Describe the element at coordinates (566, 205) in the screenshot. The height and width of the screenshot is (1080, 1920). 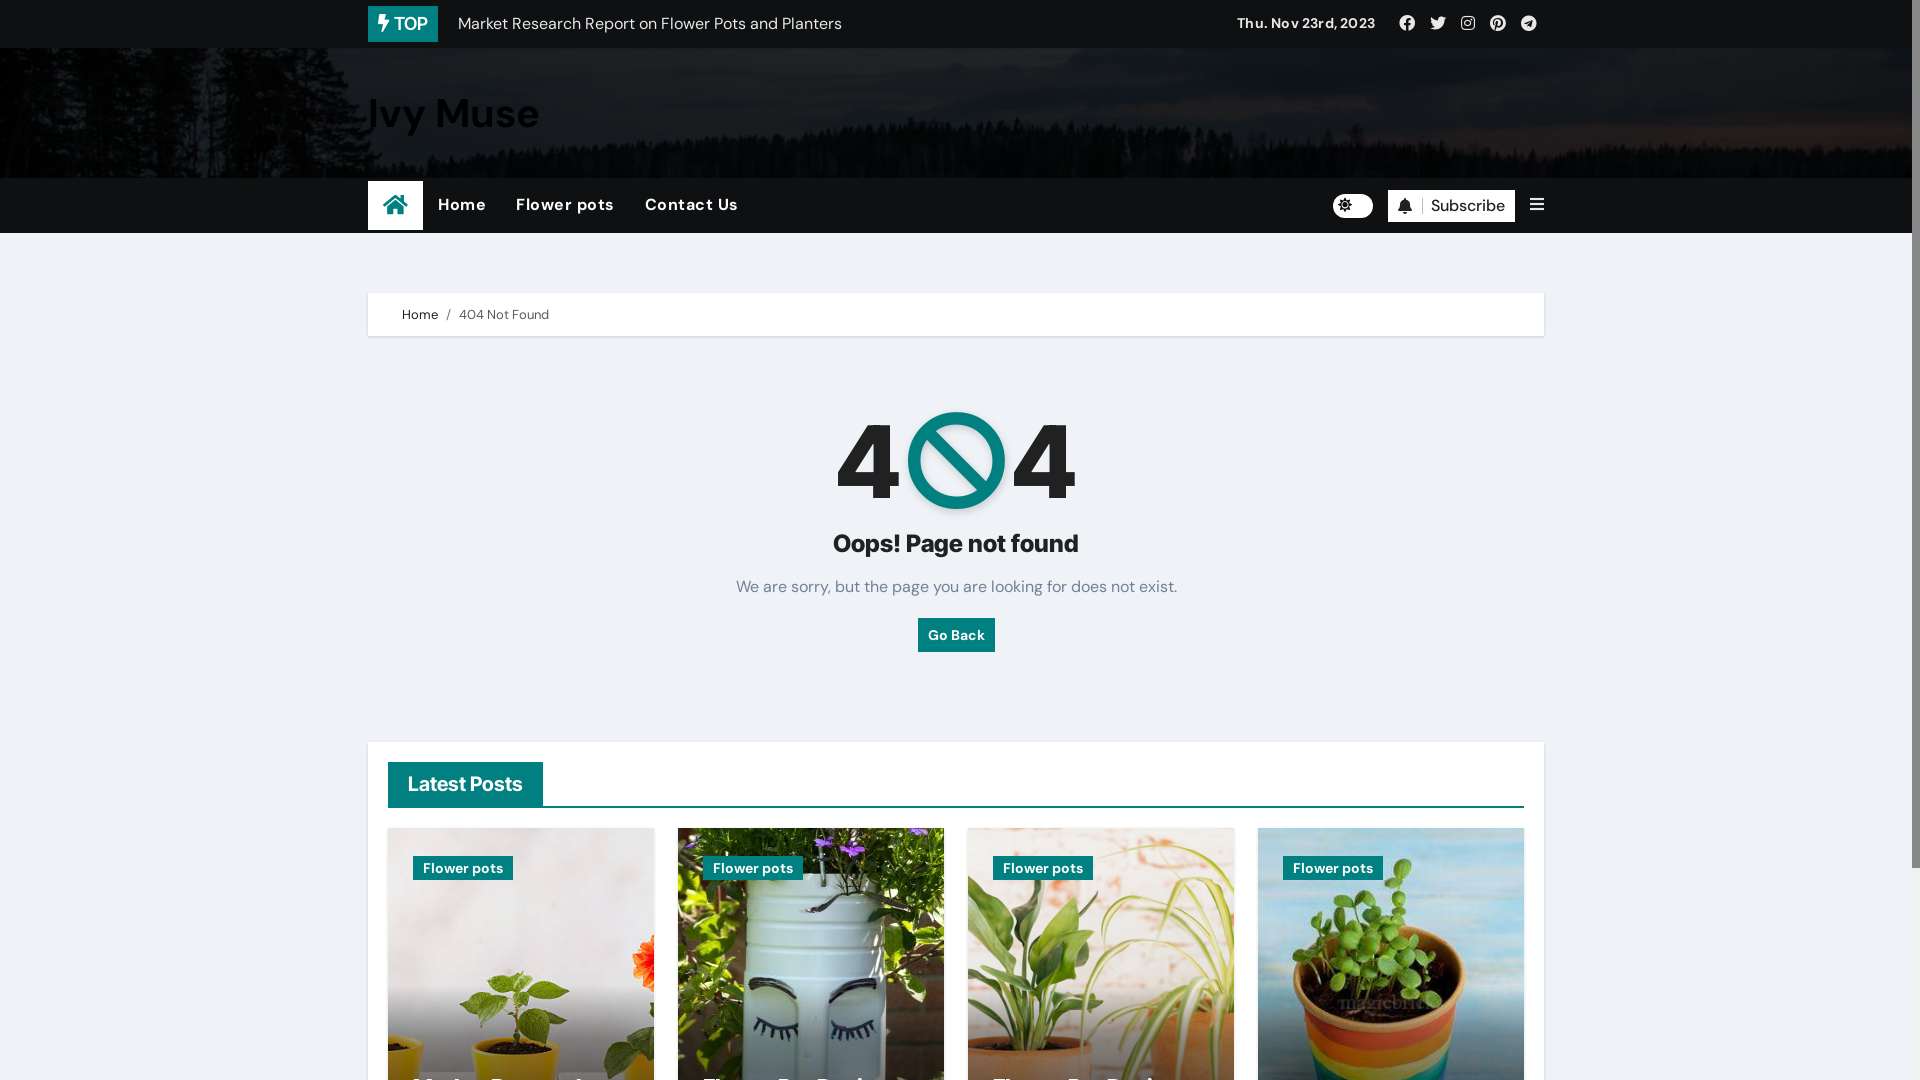
I see `Flower pots` at that location.